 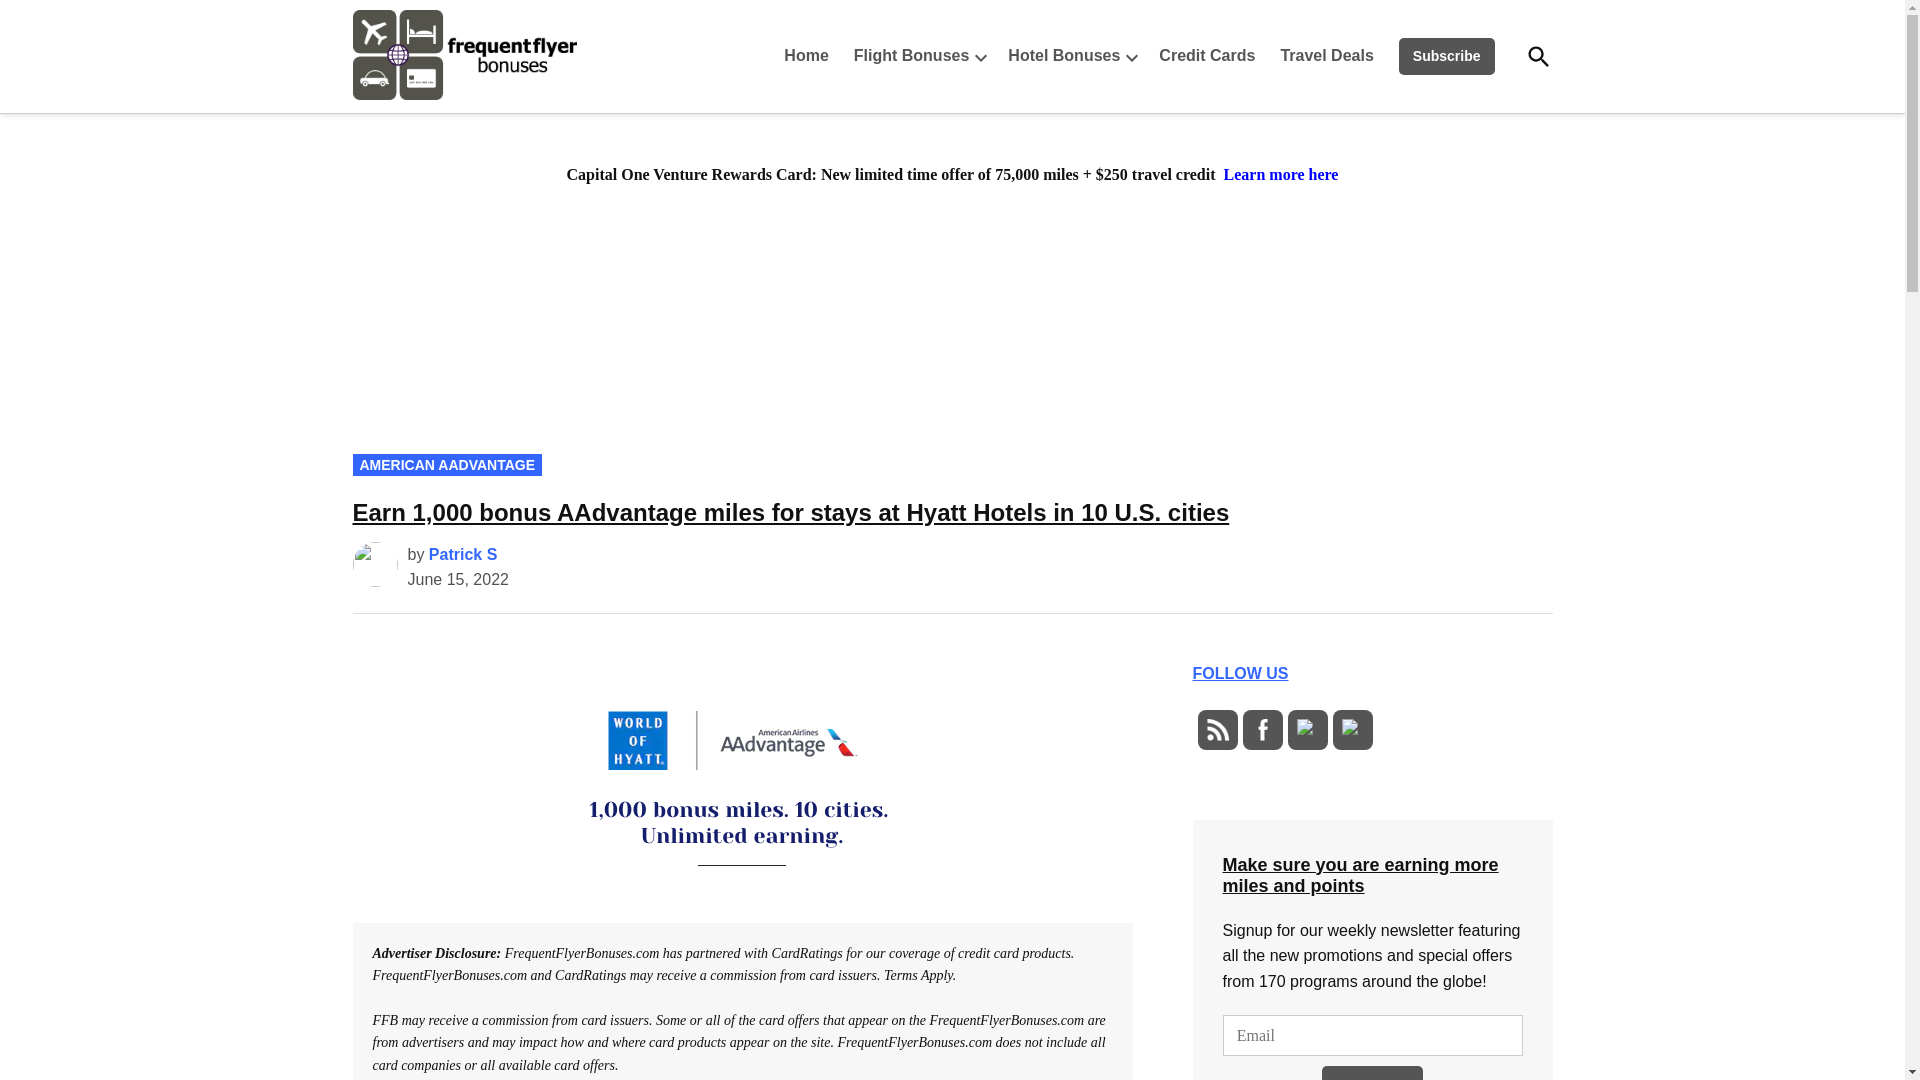 I want to click on Flight Bonuses, so click(x=906, y=56).